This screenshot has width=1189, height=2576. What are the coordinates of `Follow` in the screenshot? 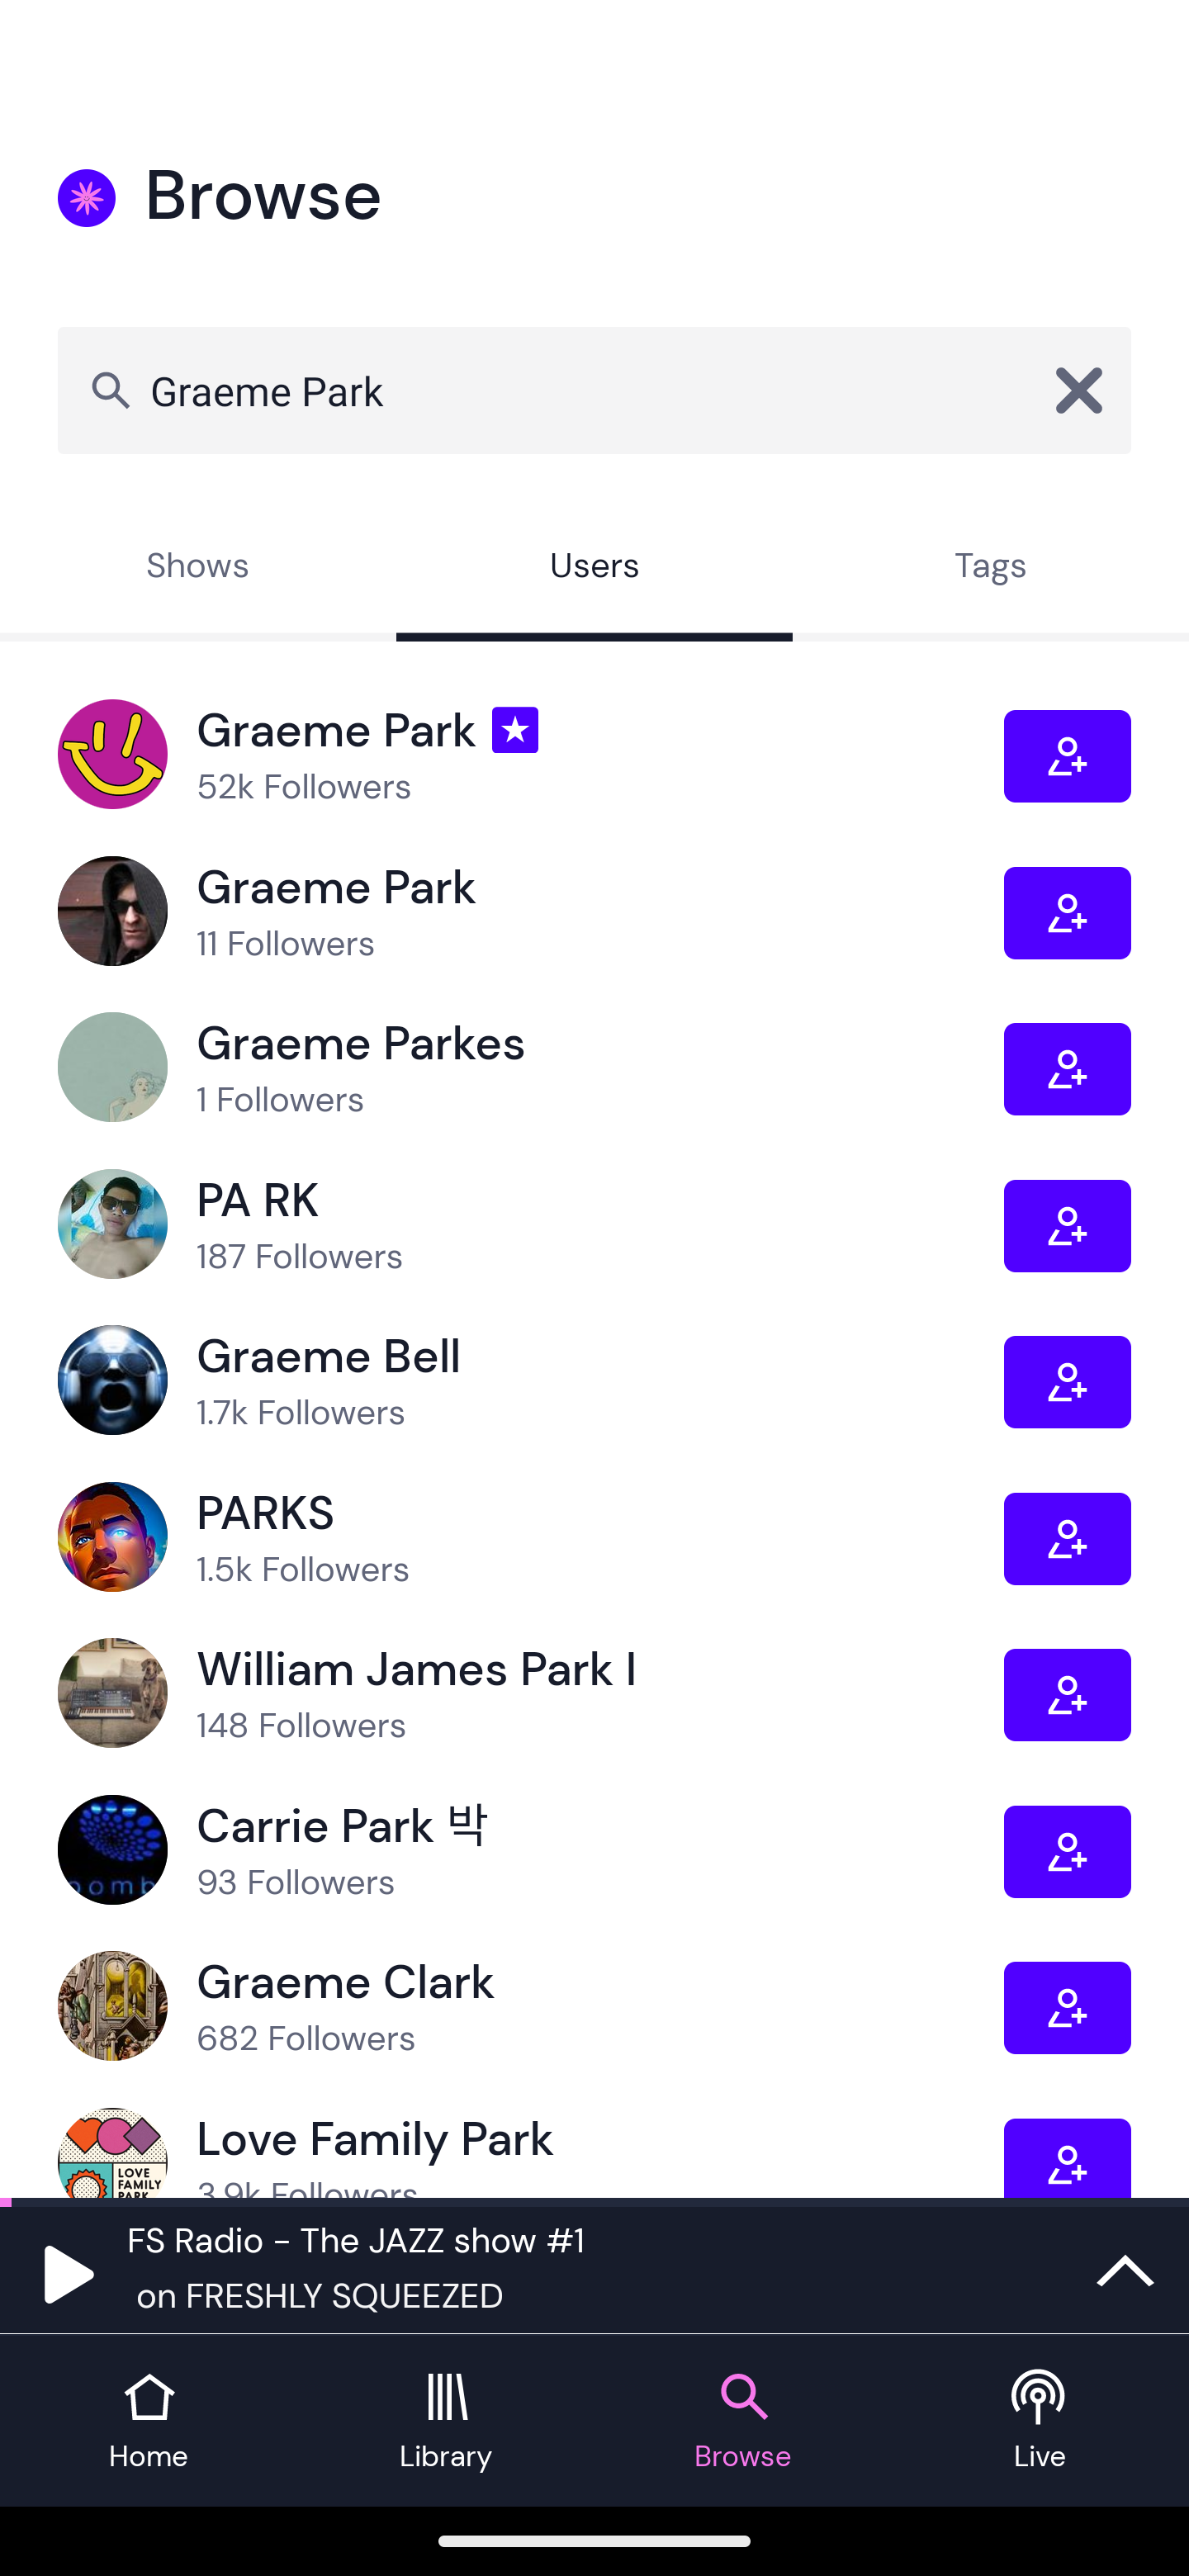 It's located at (1067, 1694).